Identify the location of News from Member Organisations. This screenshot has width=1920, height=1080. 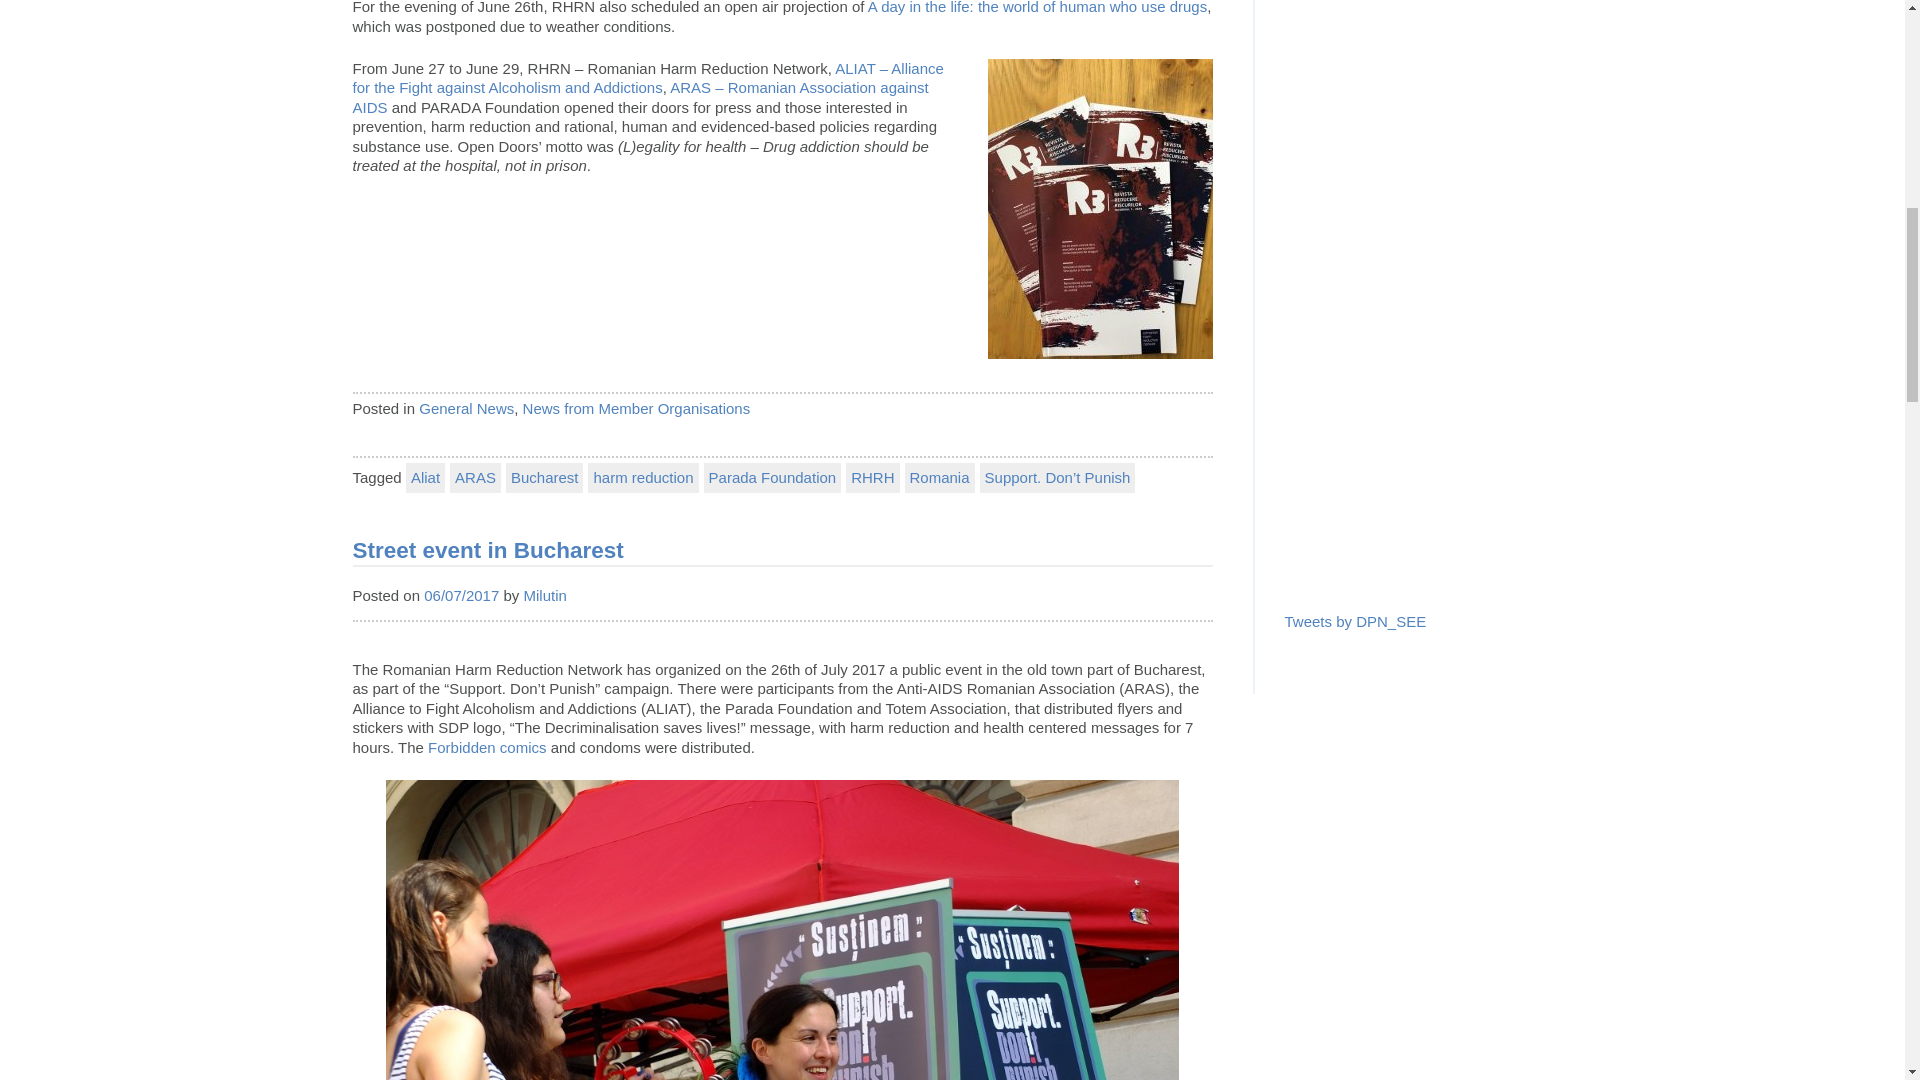
(636, 408).